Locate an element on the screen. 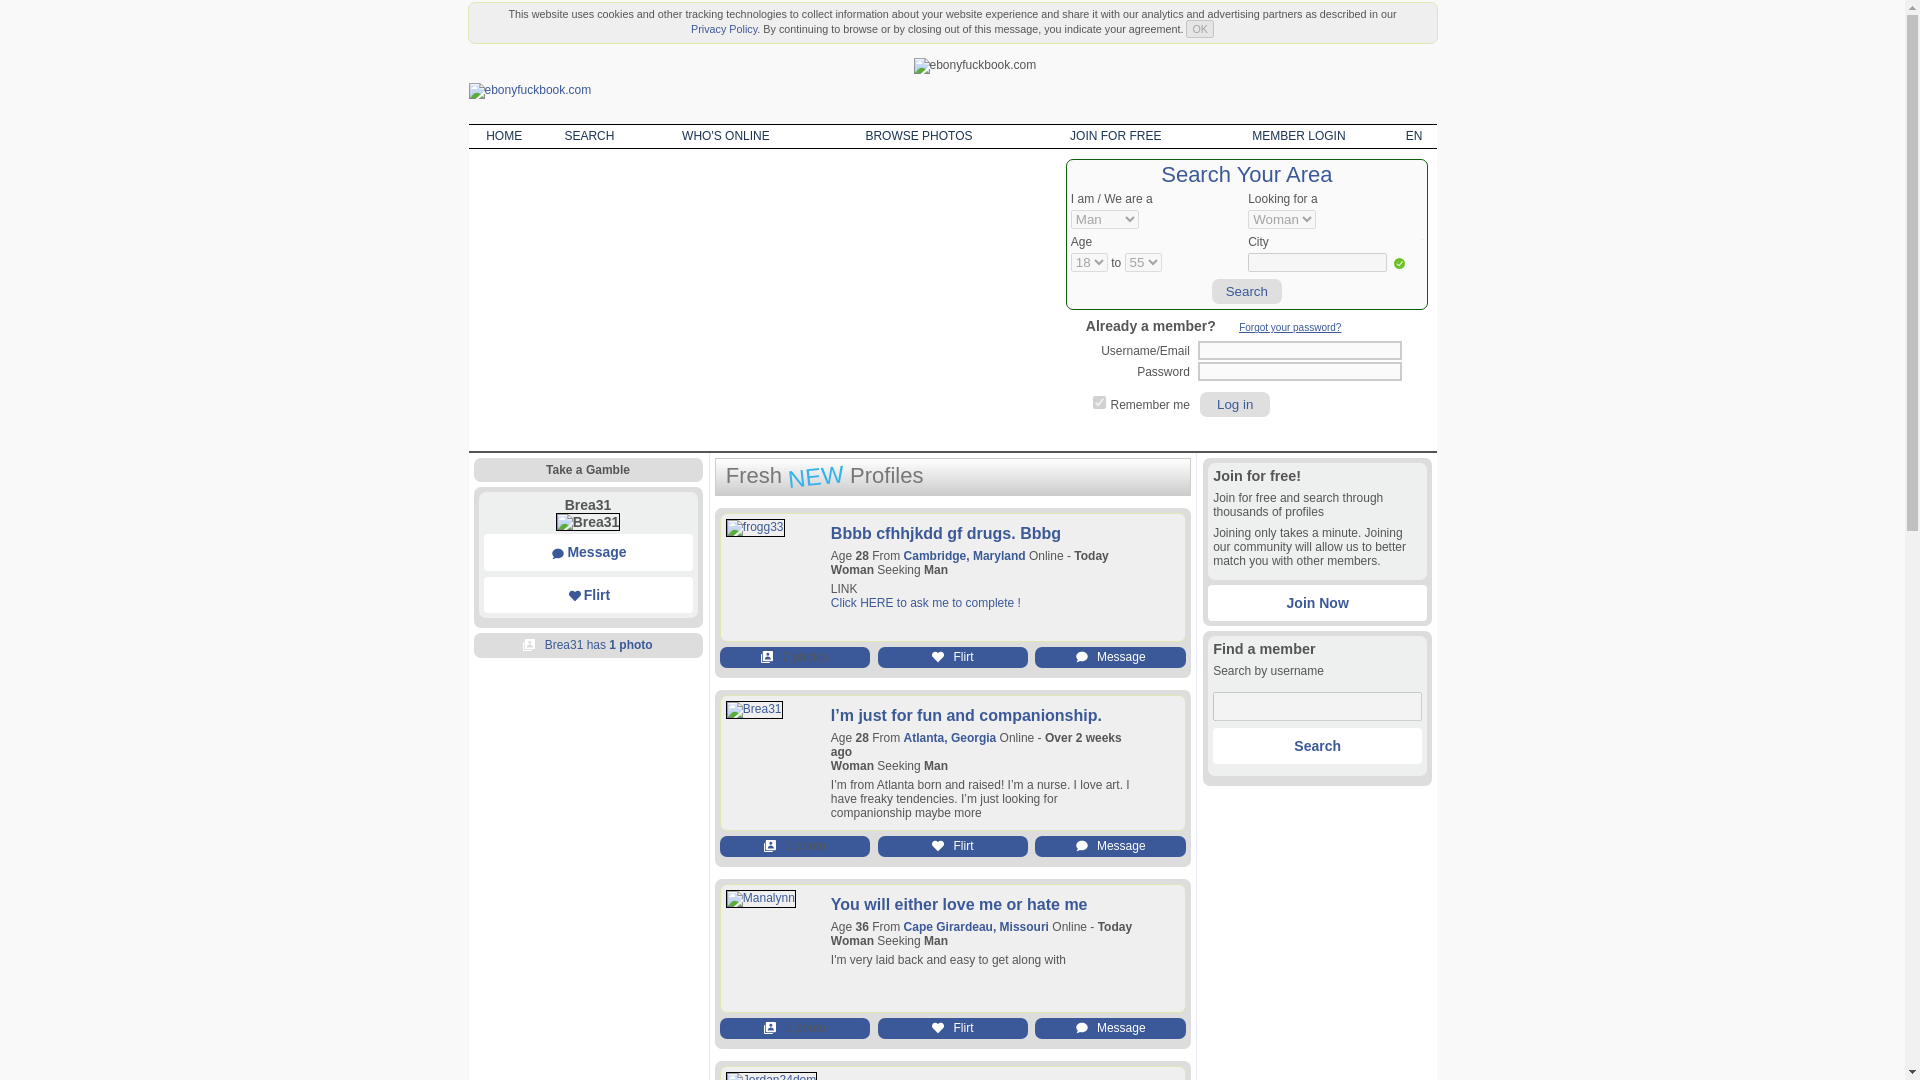 Image resolution: width=1920 pixels, height=1080 pixels. BROWSE PHOTOS is located at coordinates (918, 136).